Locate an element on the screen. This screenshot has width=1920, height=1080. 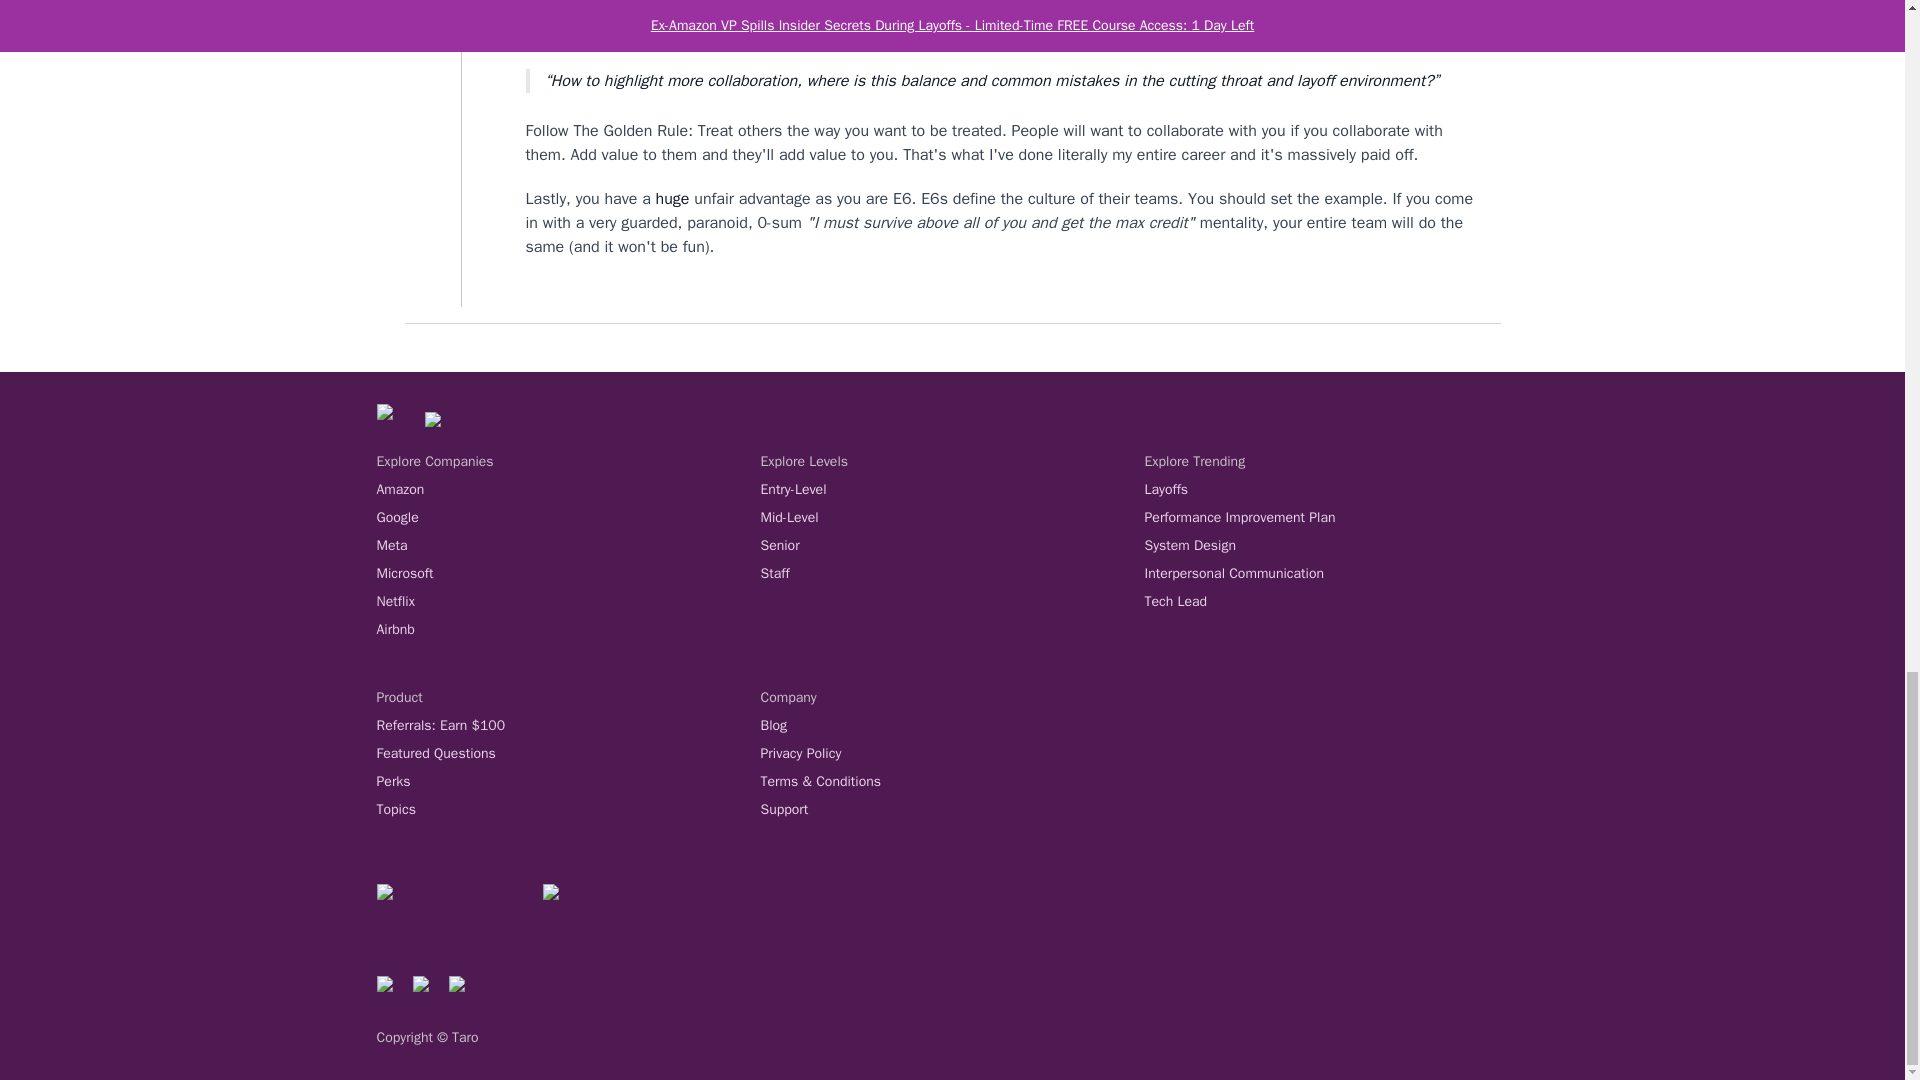
Entry-Level is located at coordinates (952, 490).